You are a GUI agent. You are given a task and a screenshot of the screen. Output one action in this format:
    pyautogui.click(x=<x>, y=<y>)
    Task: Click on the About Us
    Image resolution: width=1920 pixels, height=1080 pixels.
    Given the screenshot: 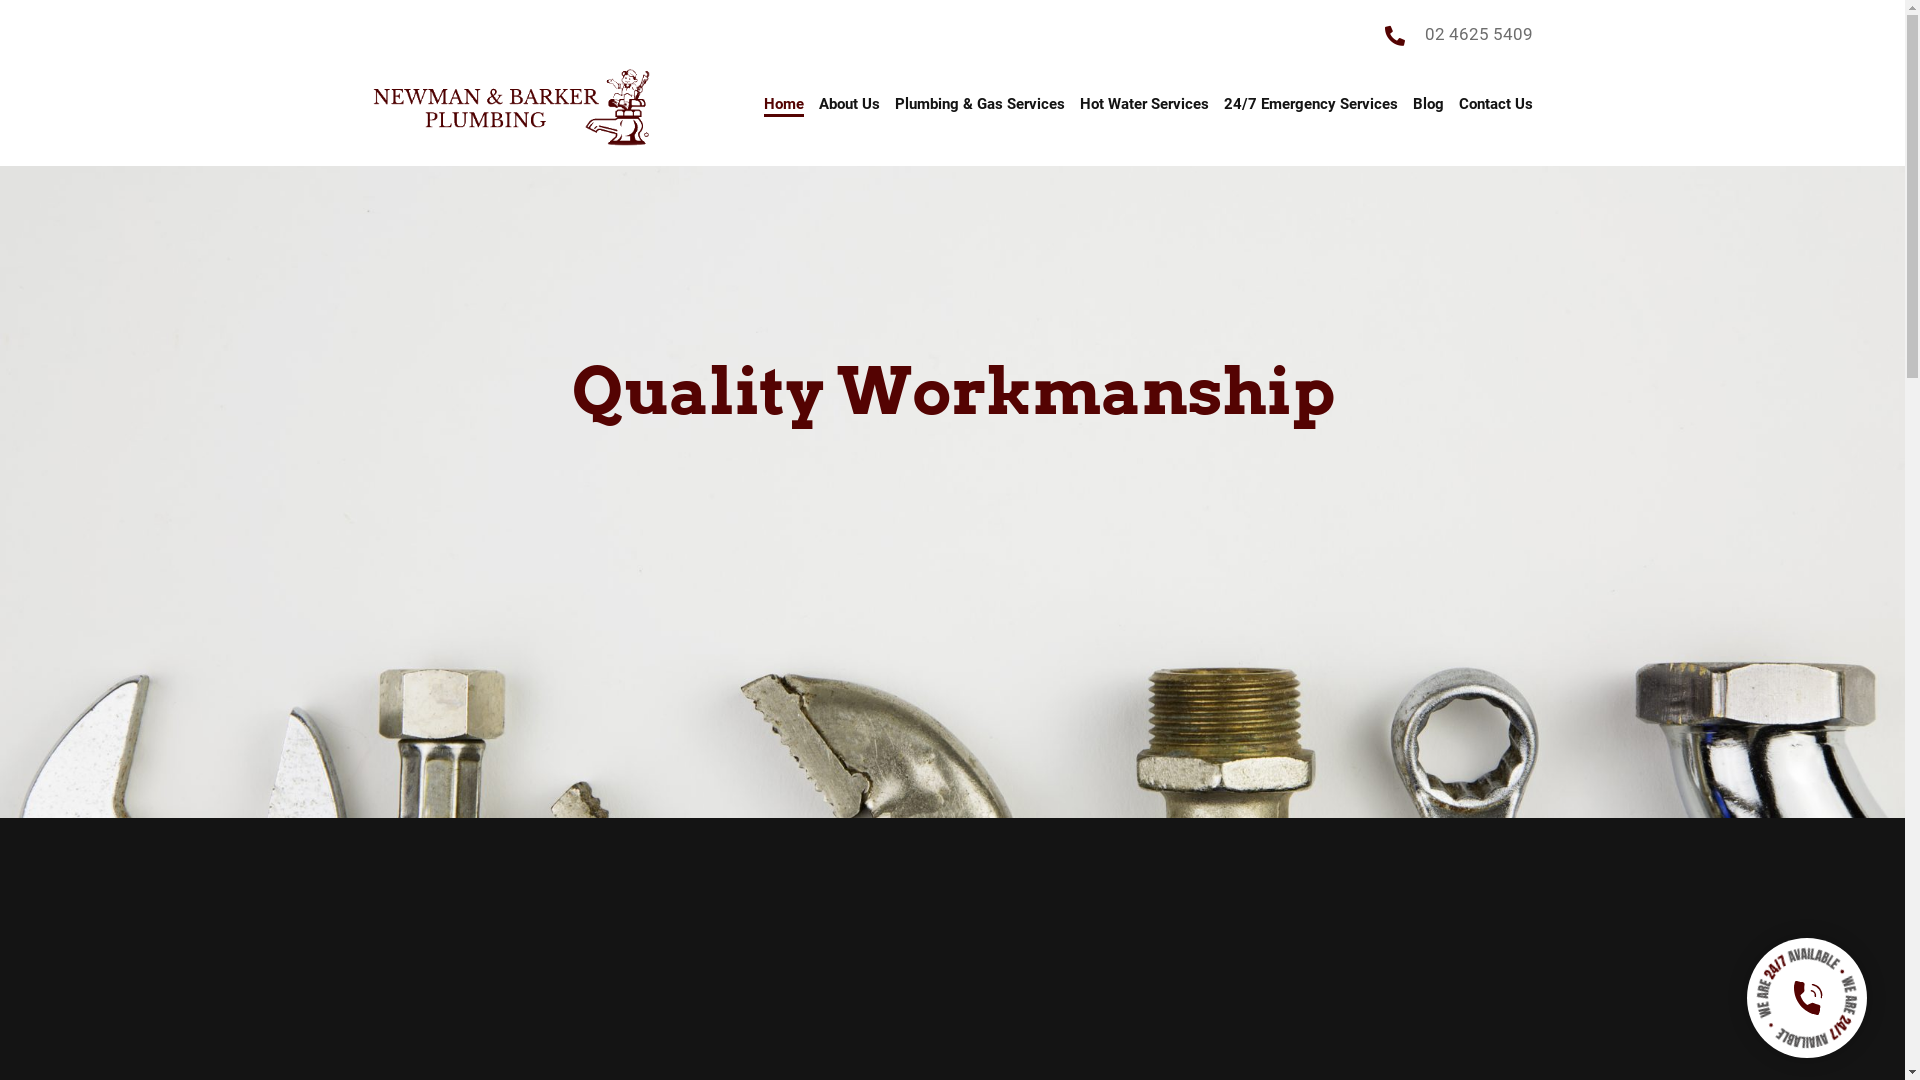 What is the action you would take?
    pyautogui.click(x=850, y=107)
    